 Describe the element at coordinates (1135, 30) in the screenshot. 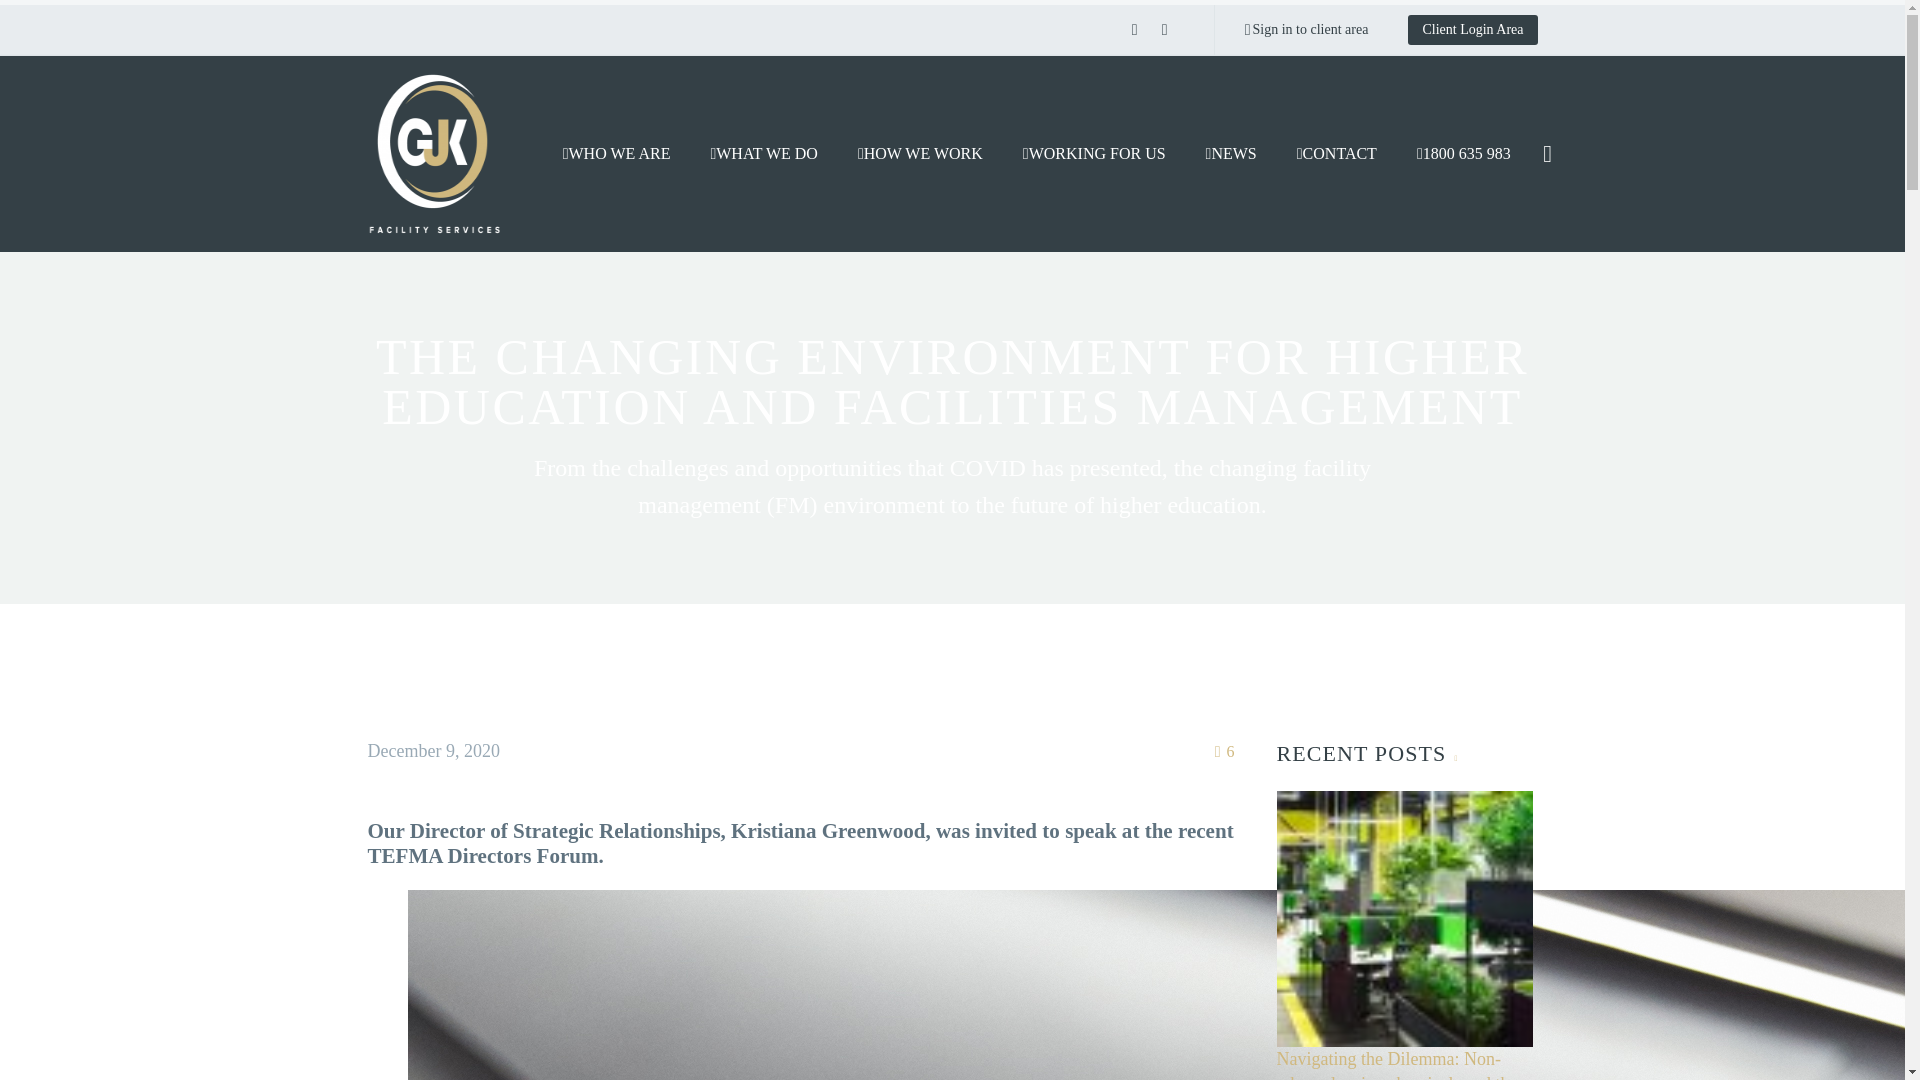

I see `Facebook` at that location.